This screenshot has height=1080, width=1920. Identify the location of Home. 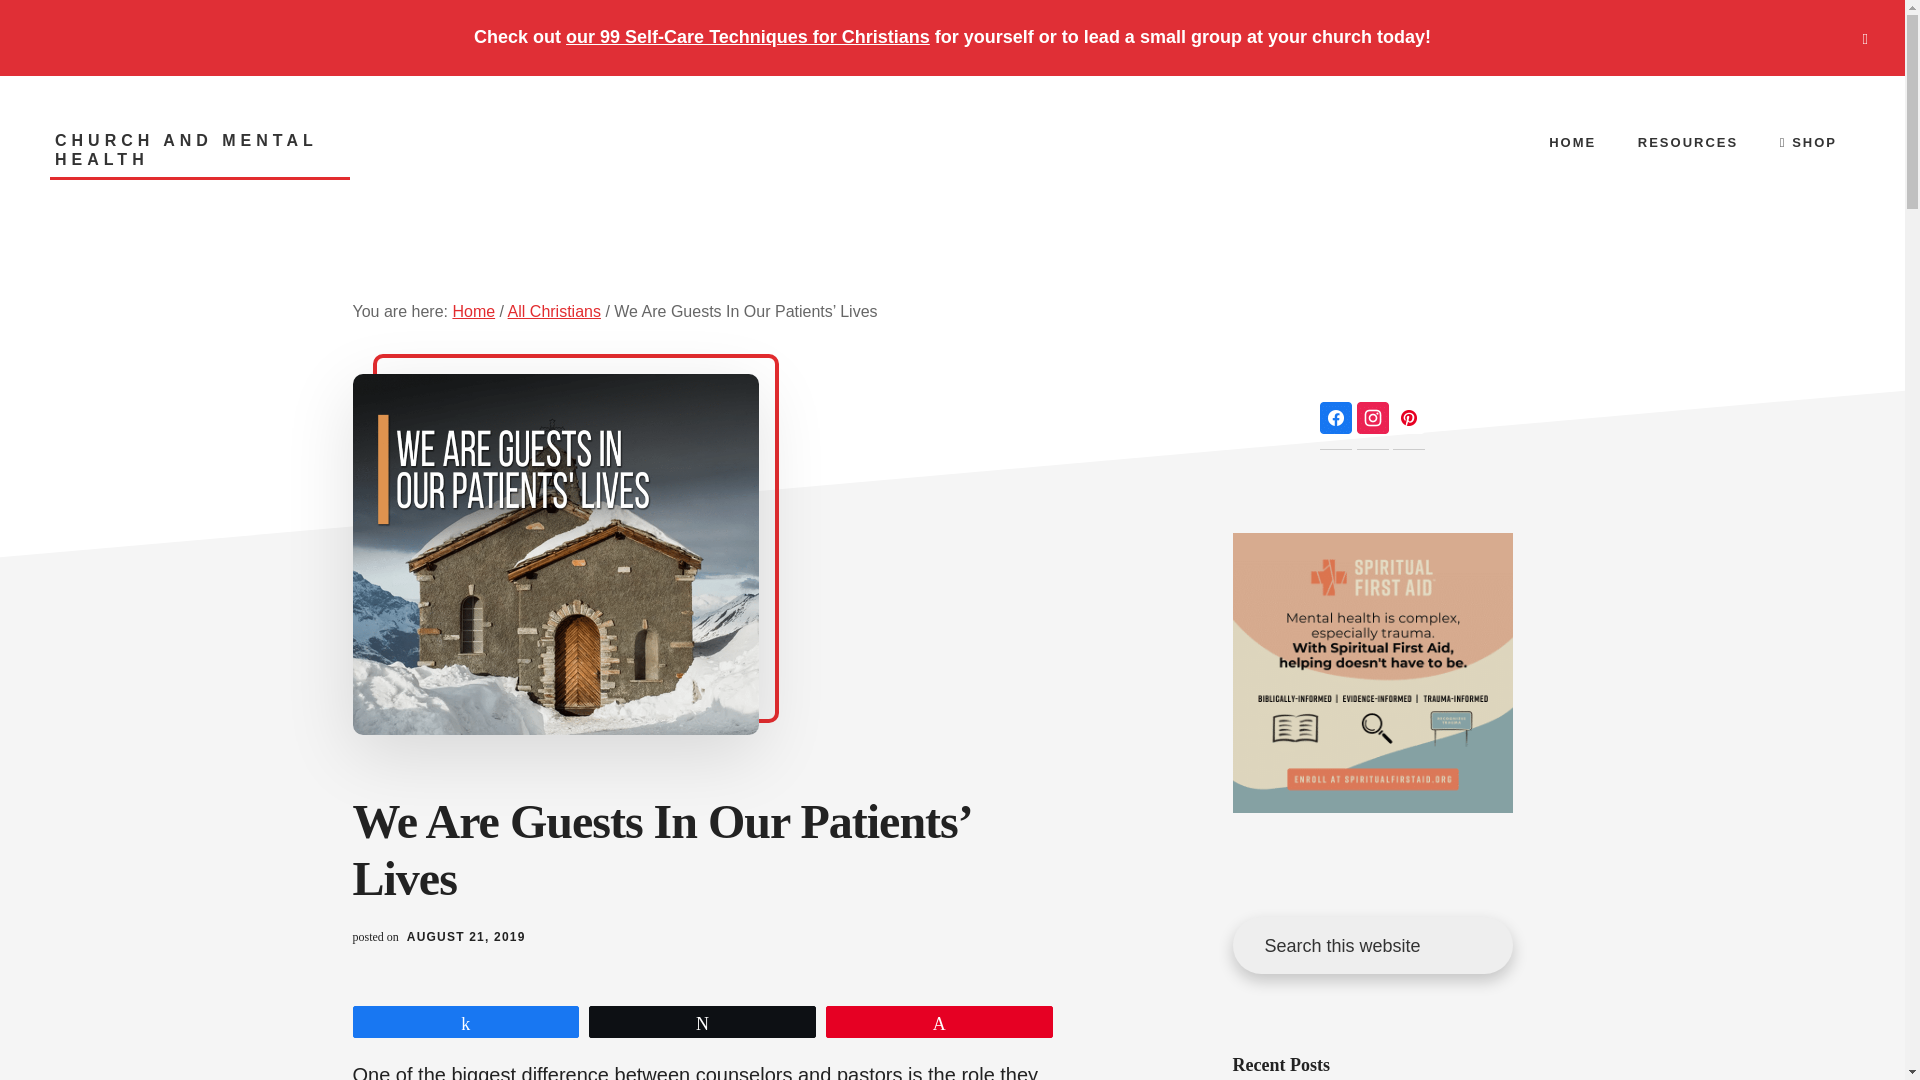
(473, 311).